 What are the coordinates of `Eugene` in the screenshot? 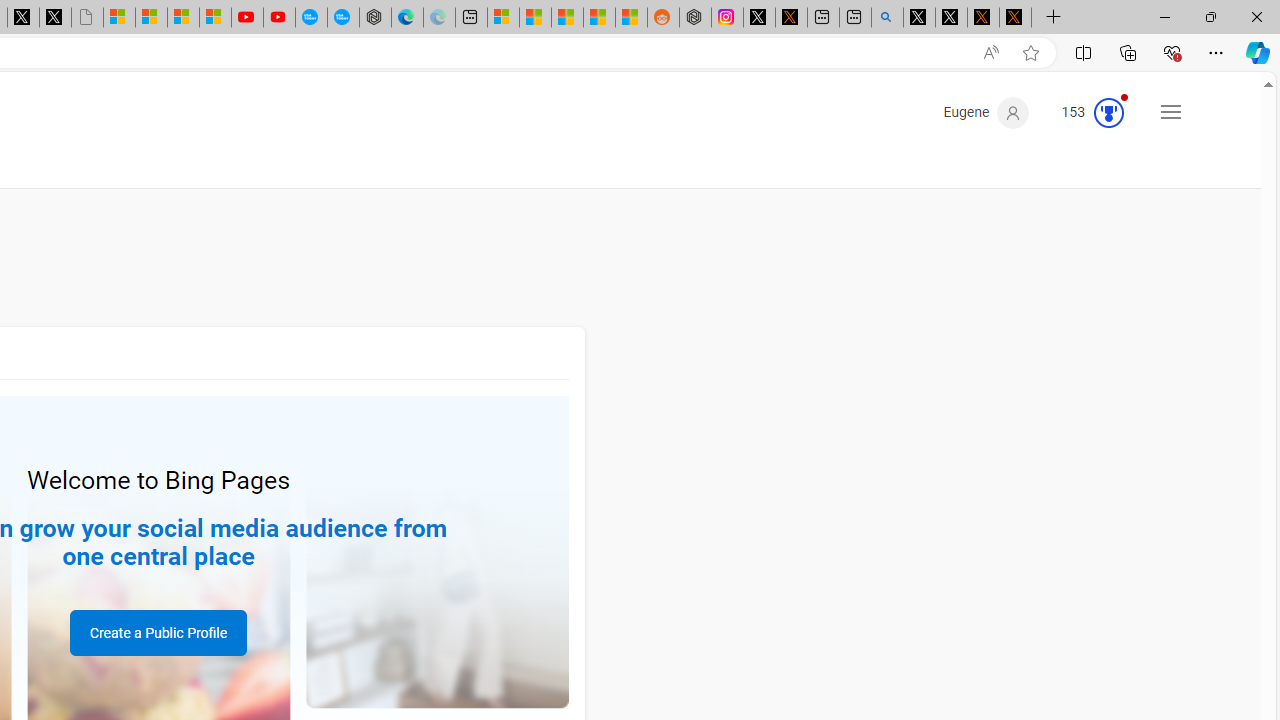 It's located at (986, 112).